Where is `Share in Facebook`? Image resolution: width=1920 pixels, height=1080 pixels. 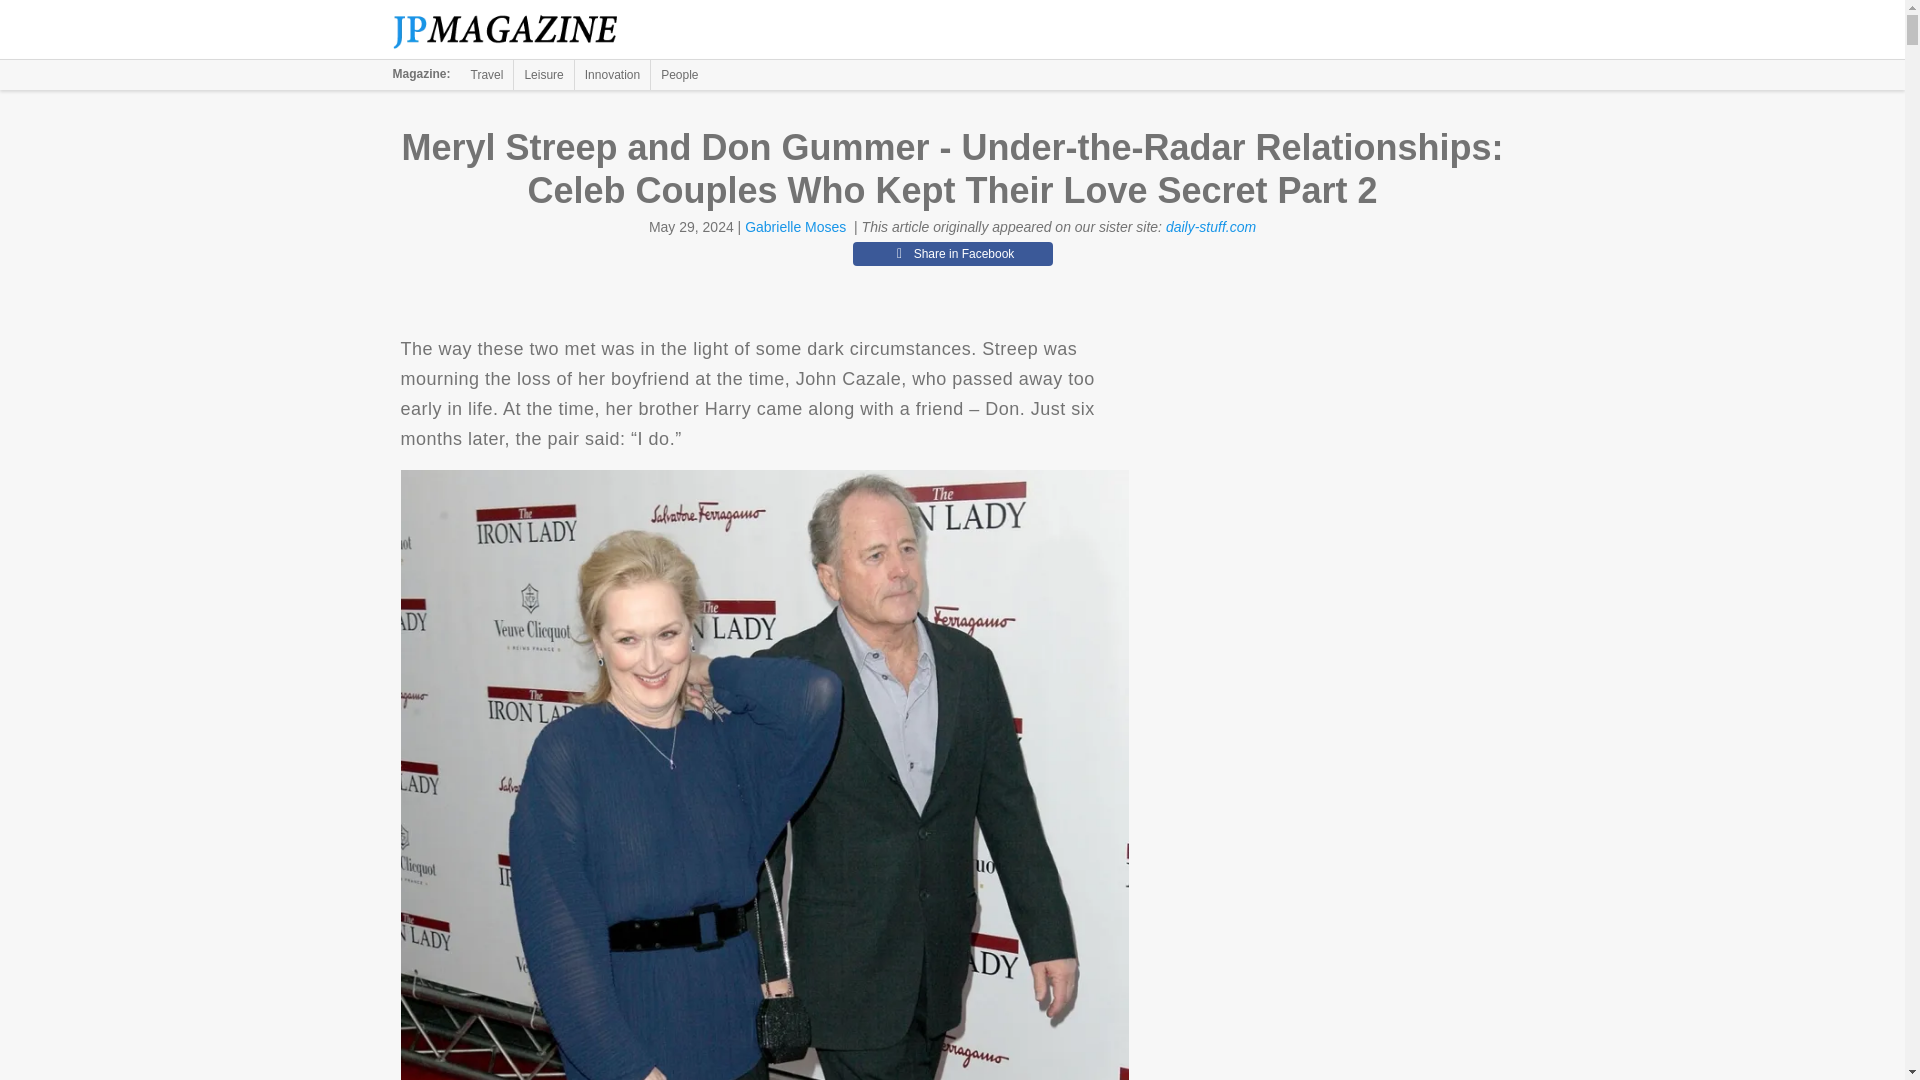
Share in Facebook is located at coordinates (952, 253).